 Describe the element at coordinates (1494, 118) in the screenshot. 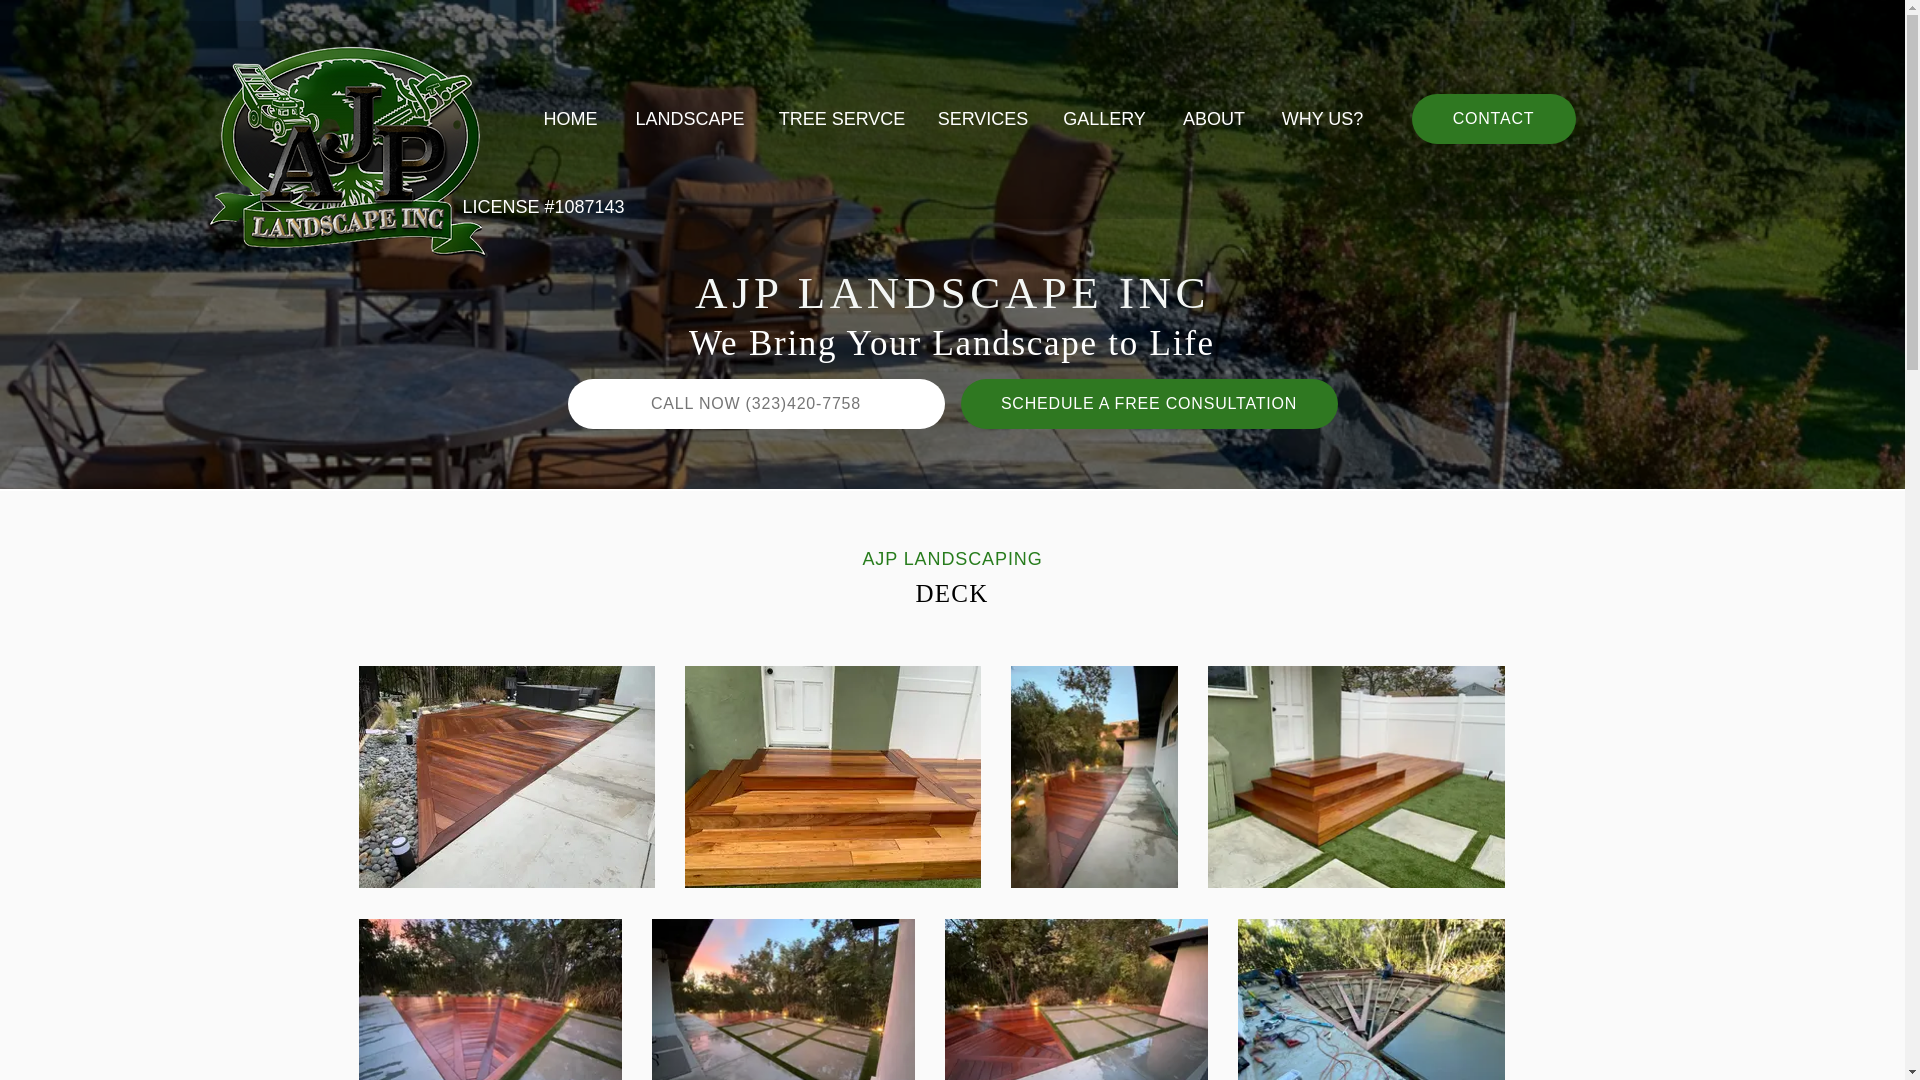

I see `CONTACT` at that location.